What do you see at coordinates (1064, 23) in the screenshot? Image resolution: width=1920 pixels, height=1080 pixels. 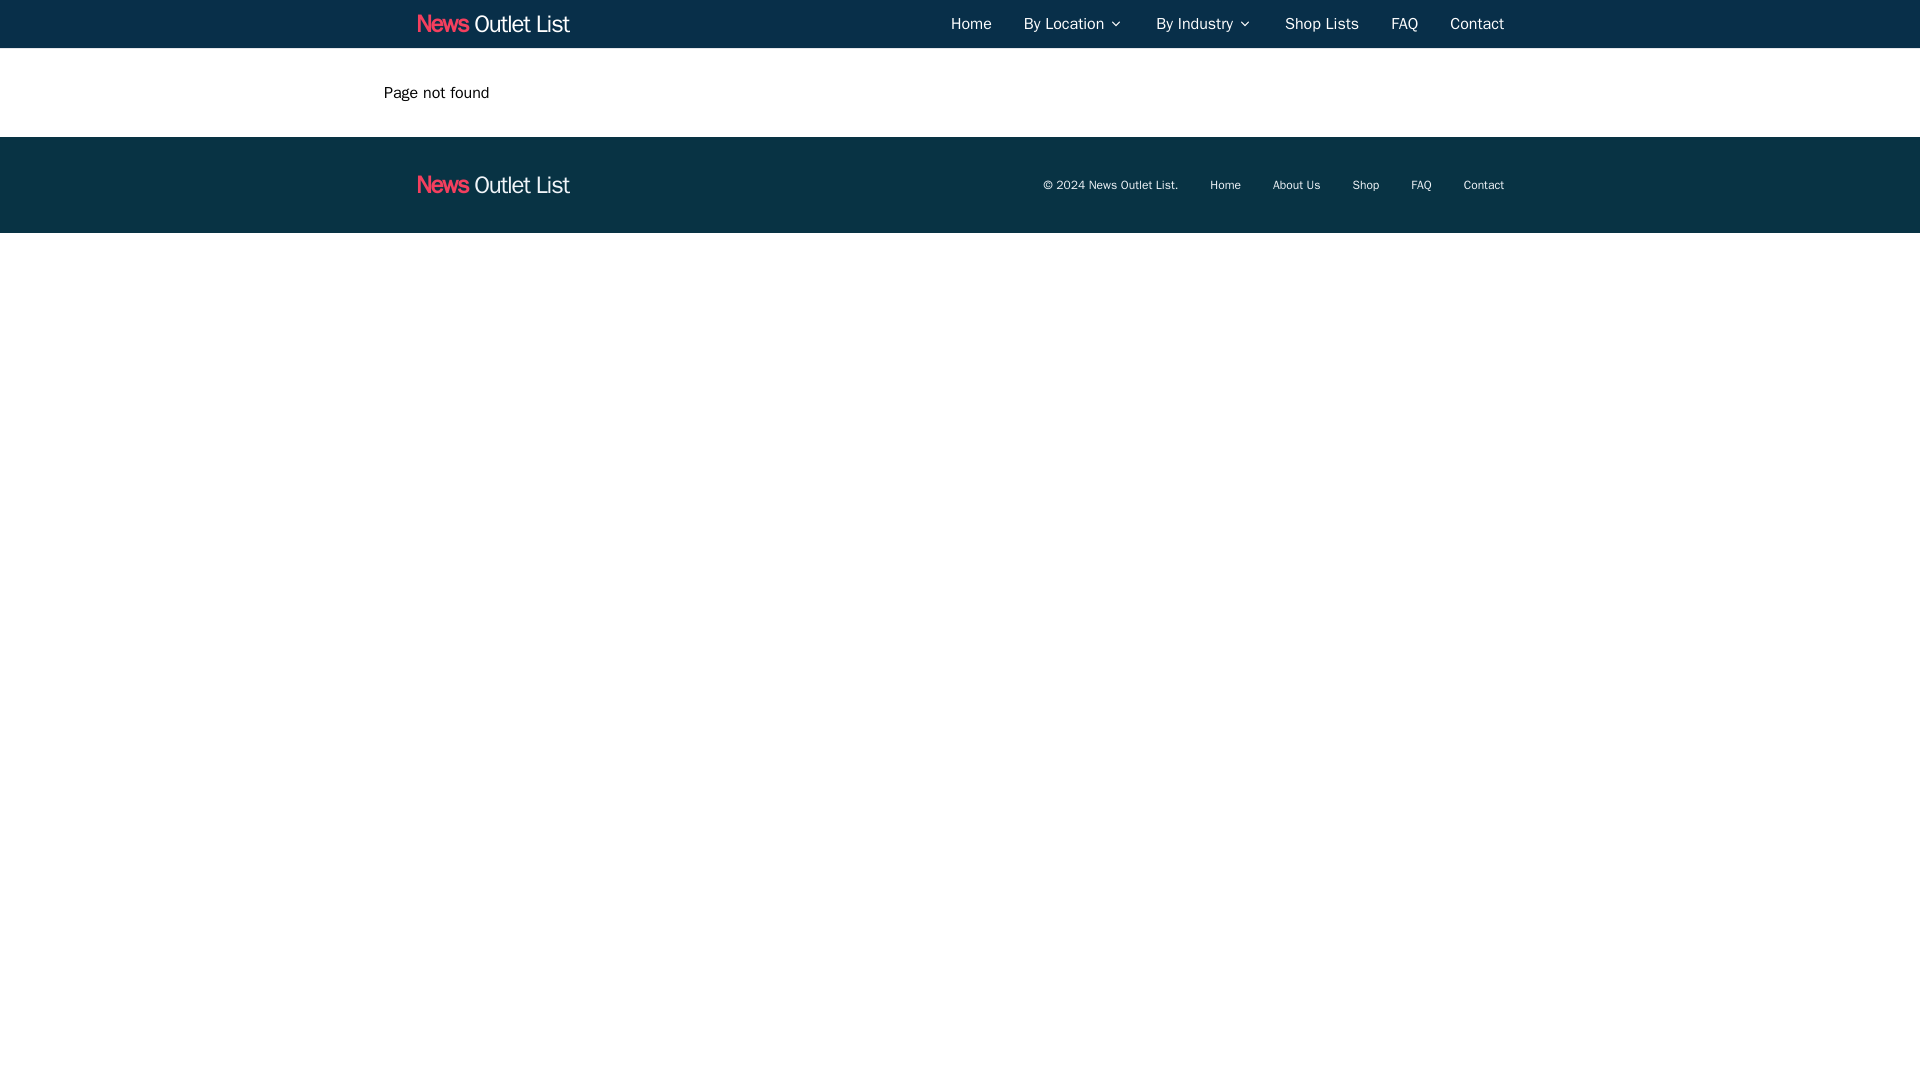 I see `By Location` at bounding box center [1064, 23].